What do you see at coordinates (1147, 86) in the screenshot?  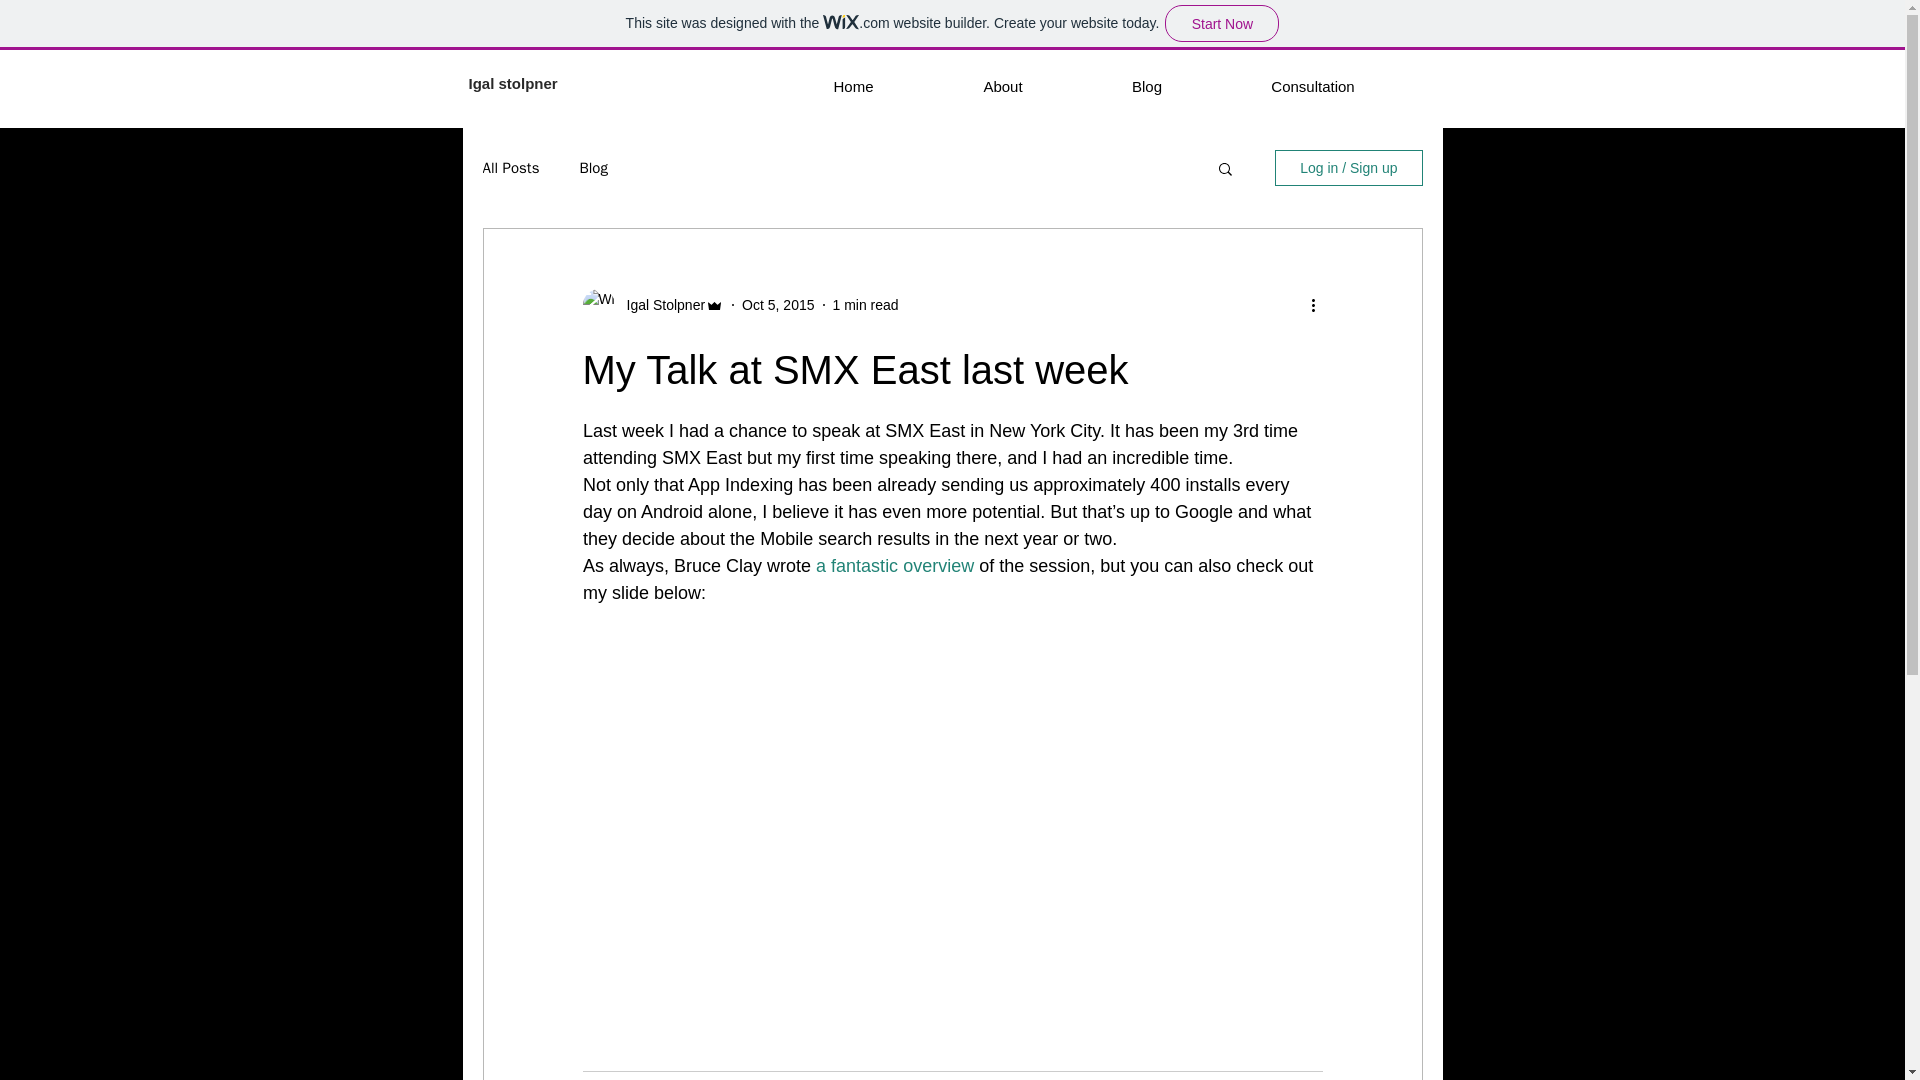 I see `Blog` at bounding box center [1147, 86].